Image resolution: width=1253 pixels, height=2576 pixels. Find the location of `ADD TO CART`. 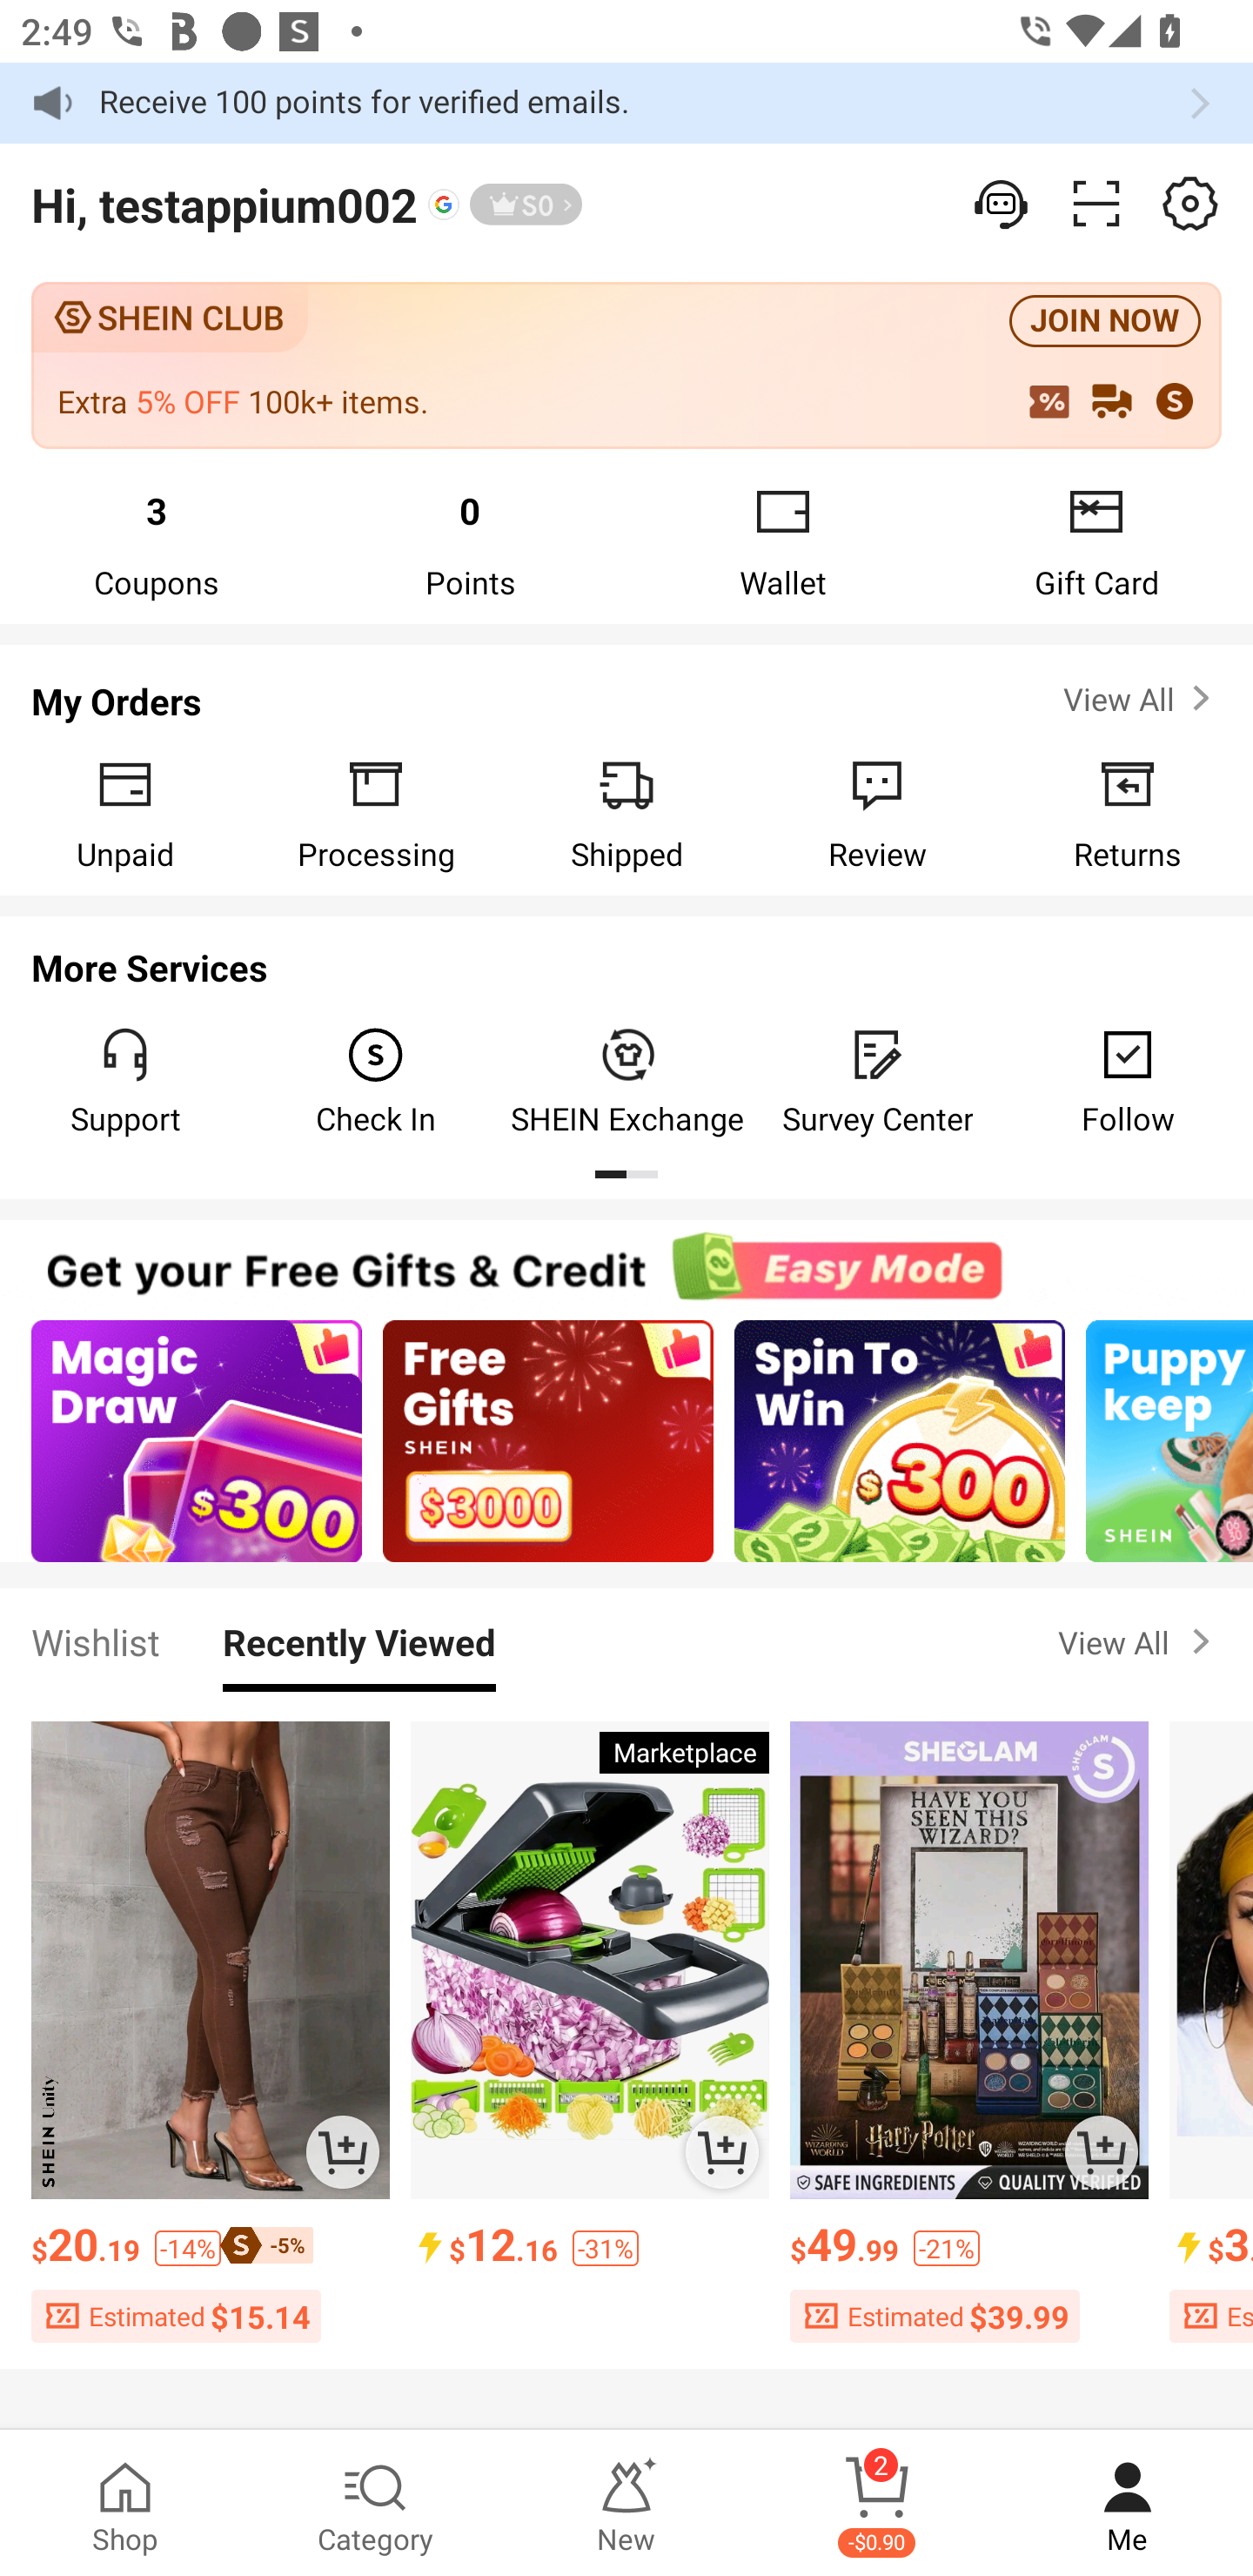

ADD TO CART is located at coordinates (1102, 2151).